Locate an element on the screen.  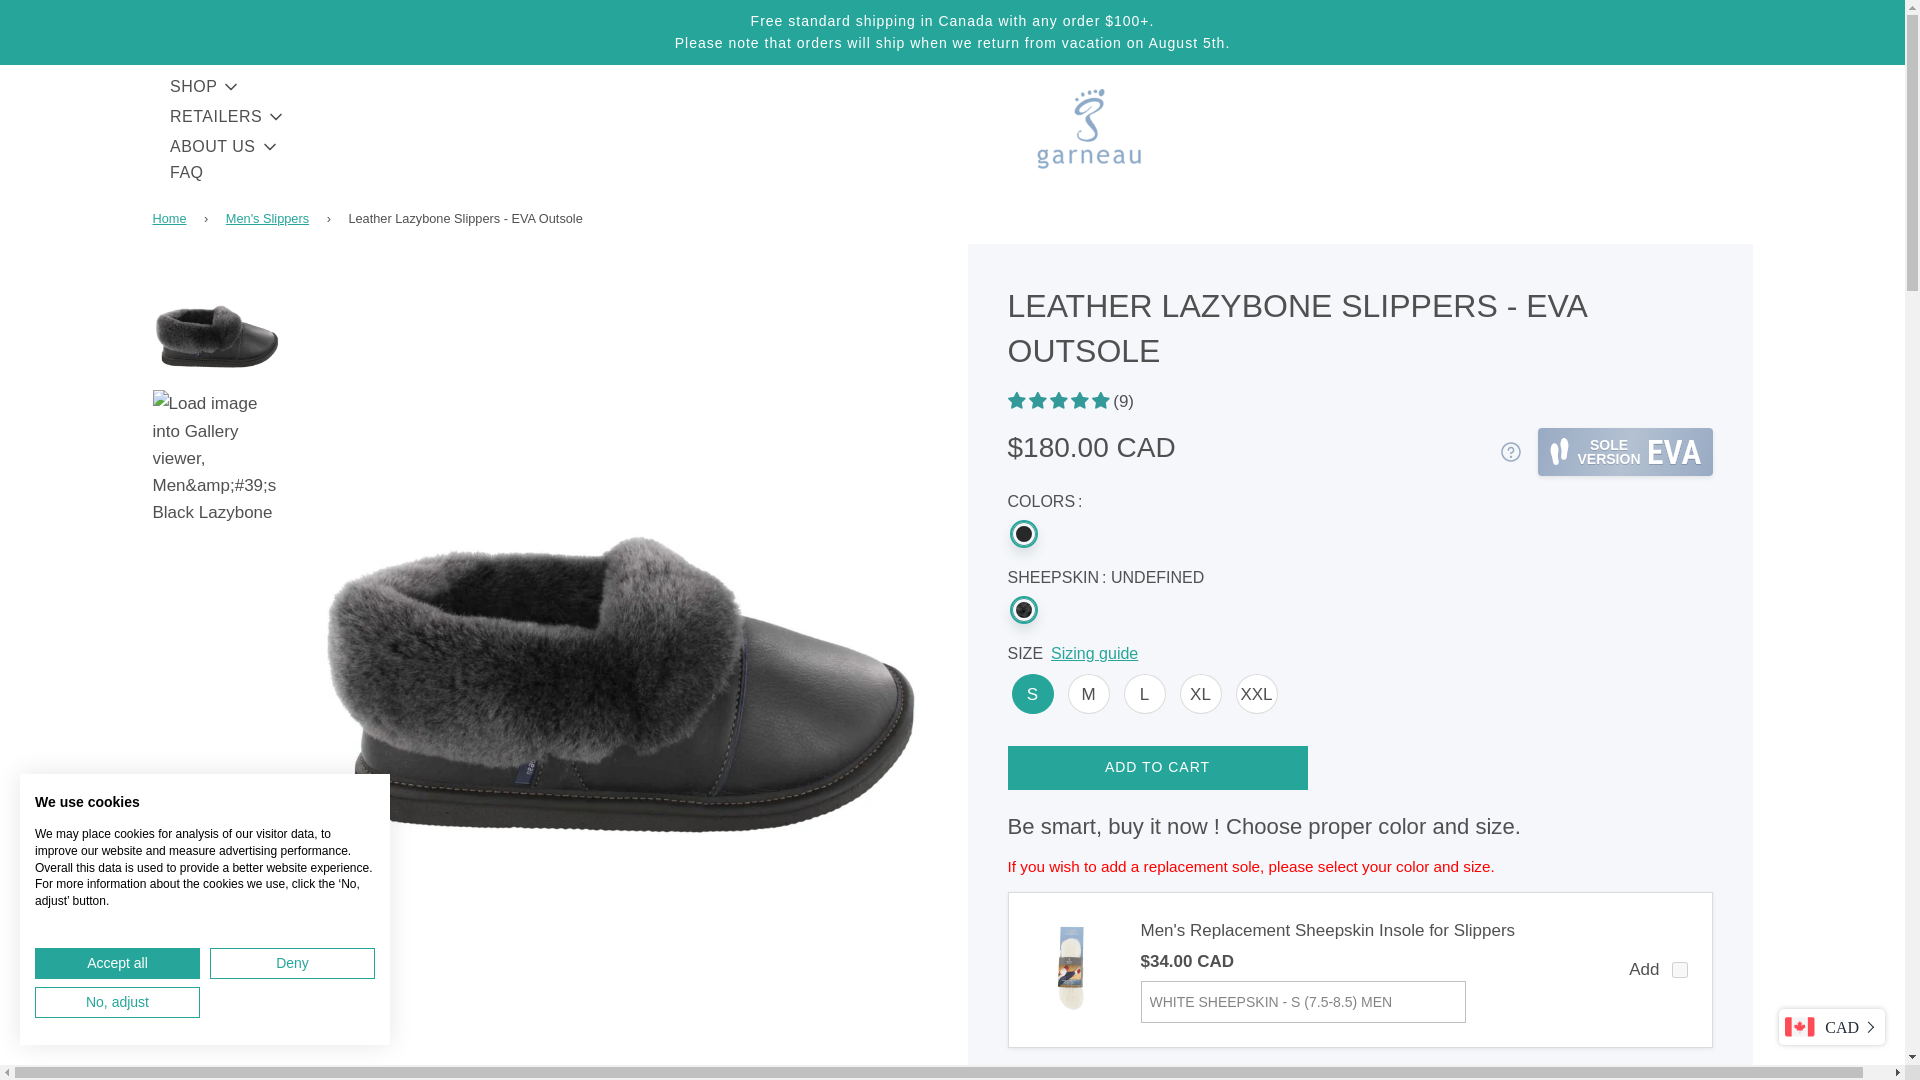
Log in is located at coordinates (1917, 110).